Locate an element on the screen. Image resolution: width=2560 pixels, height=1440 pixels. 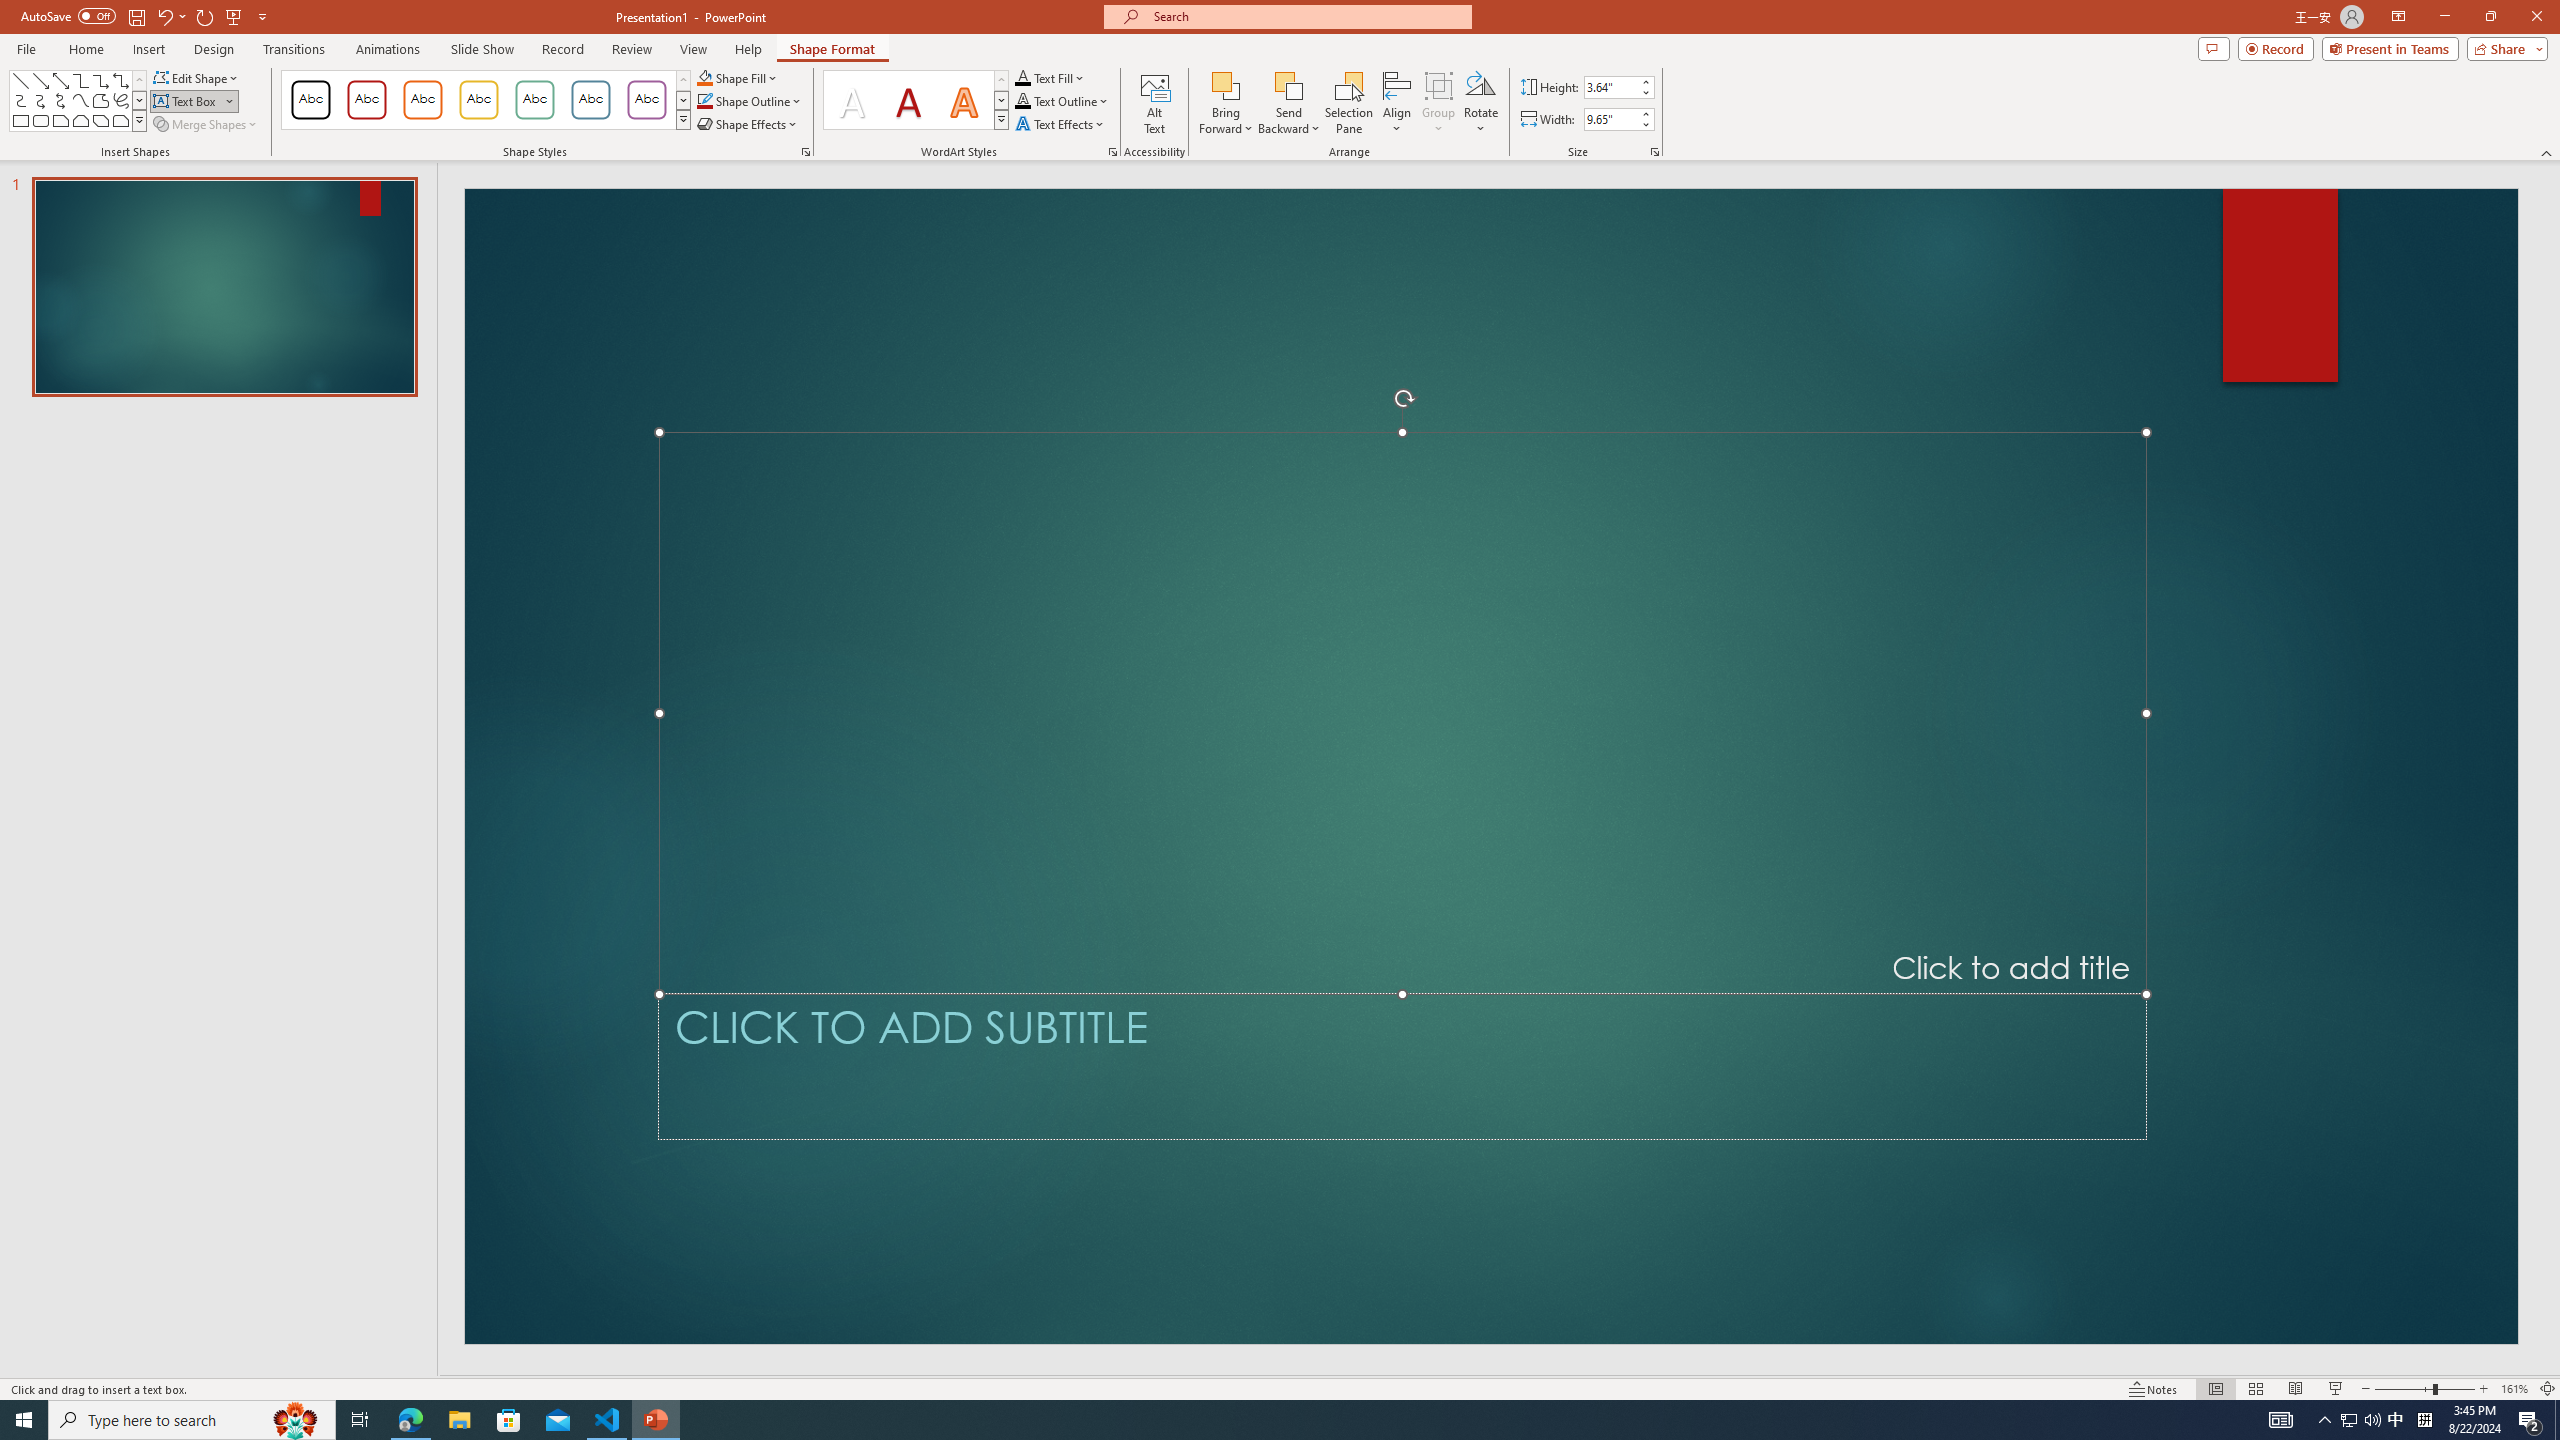
Text Effects is located at coordinates (1061, 124).